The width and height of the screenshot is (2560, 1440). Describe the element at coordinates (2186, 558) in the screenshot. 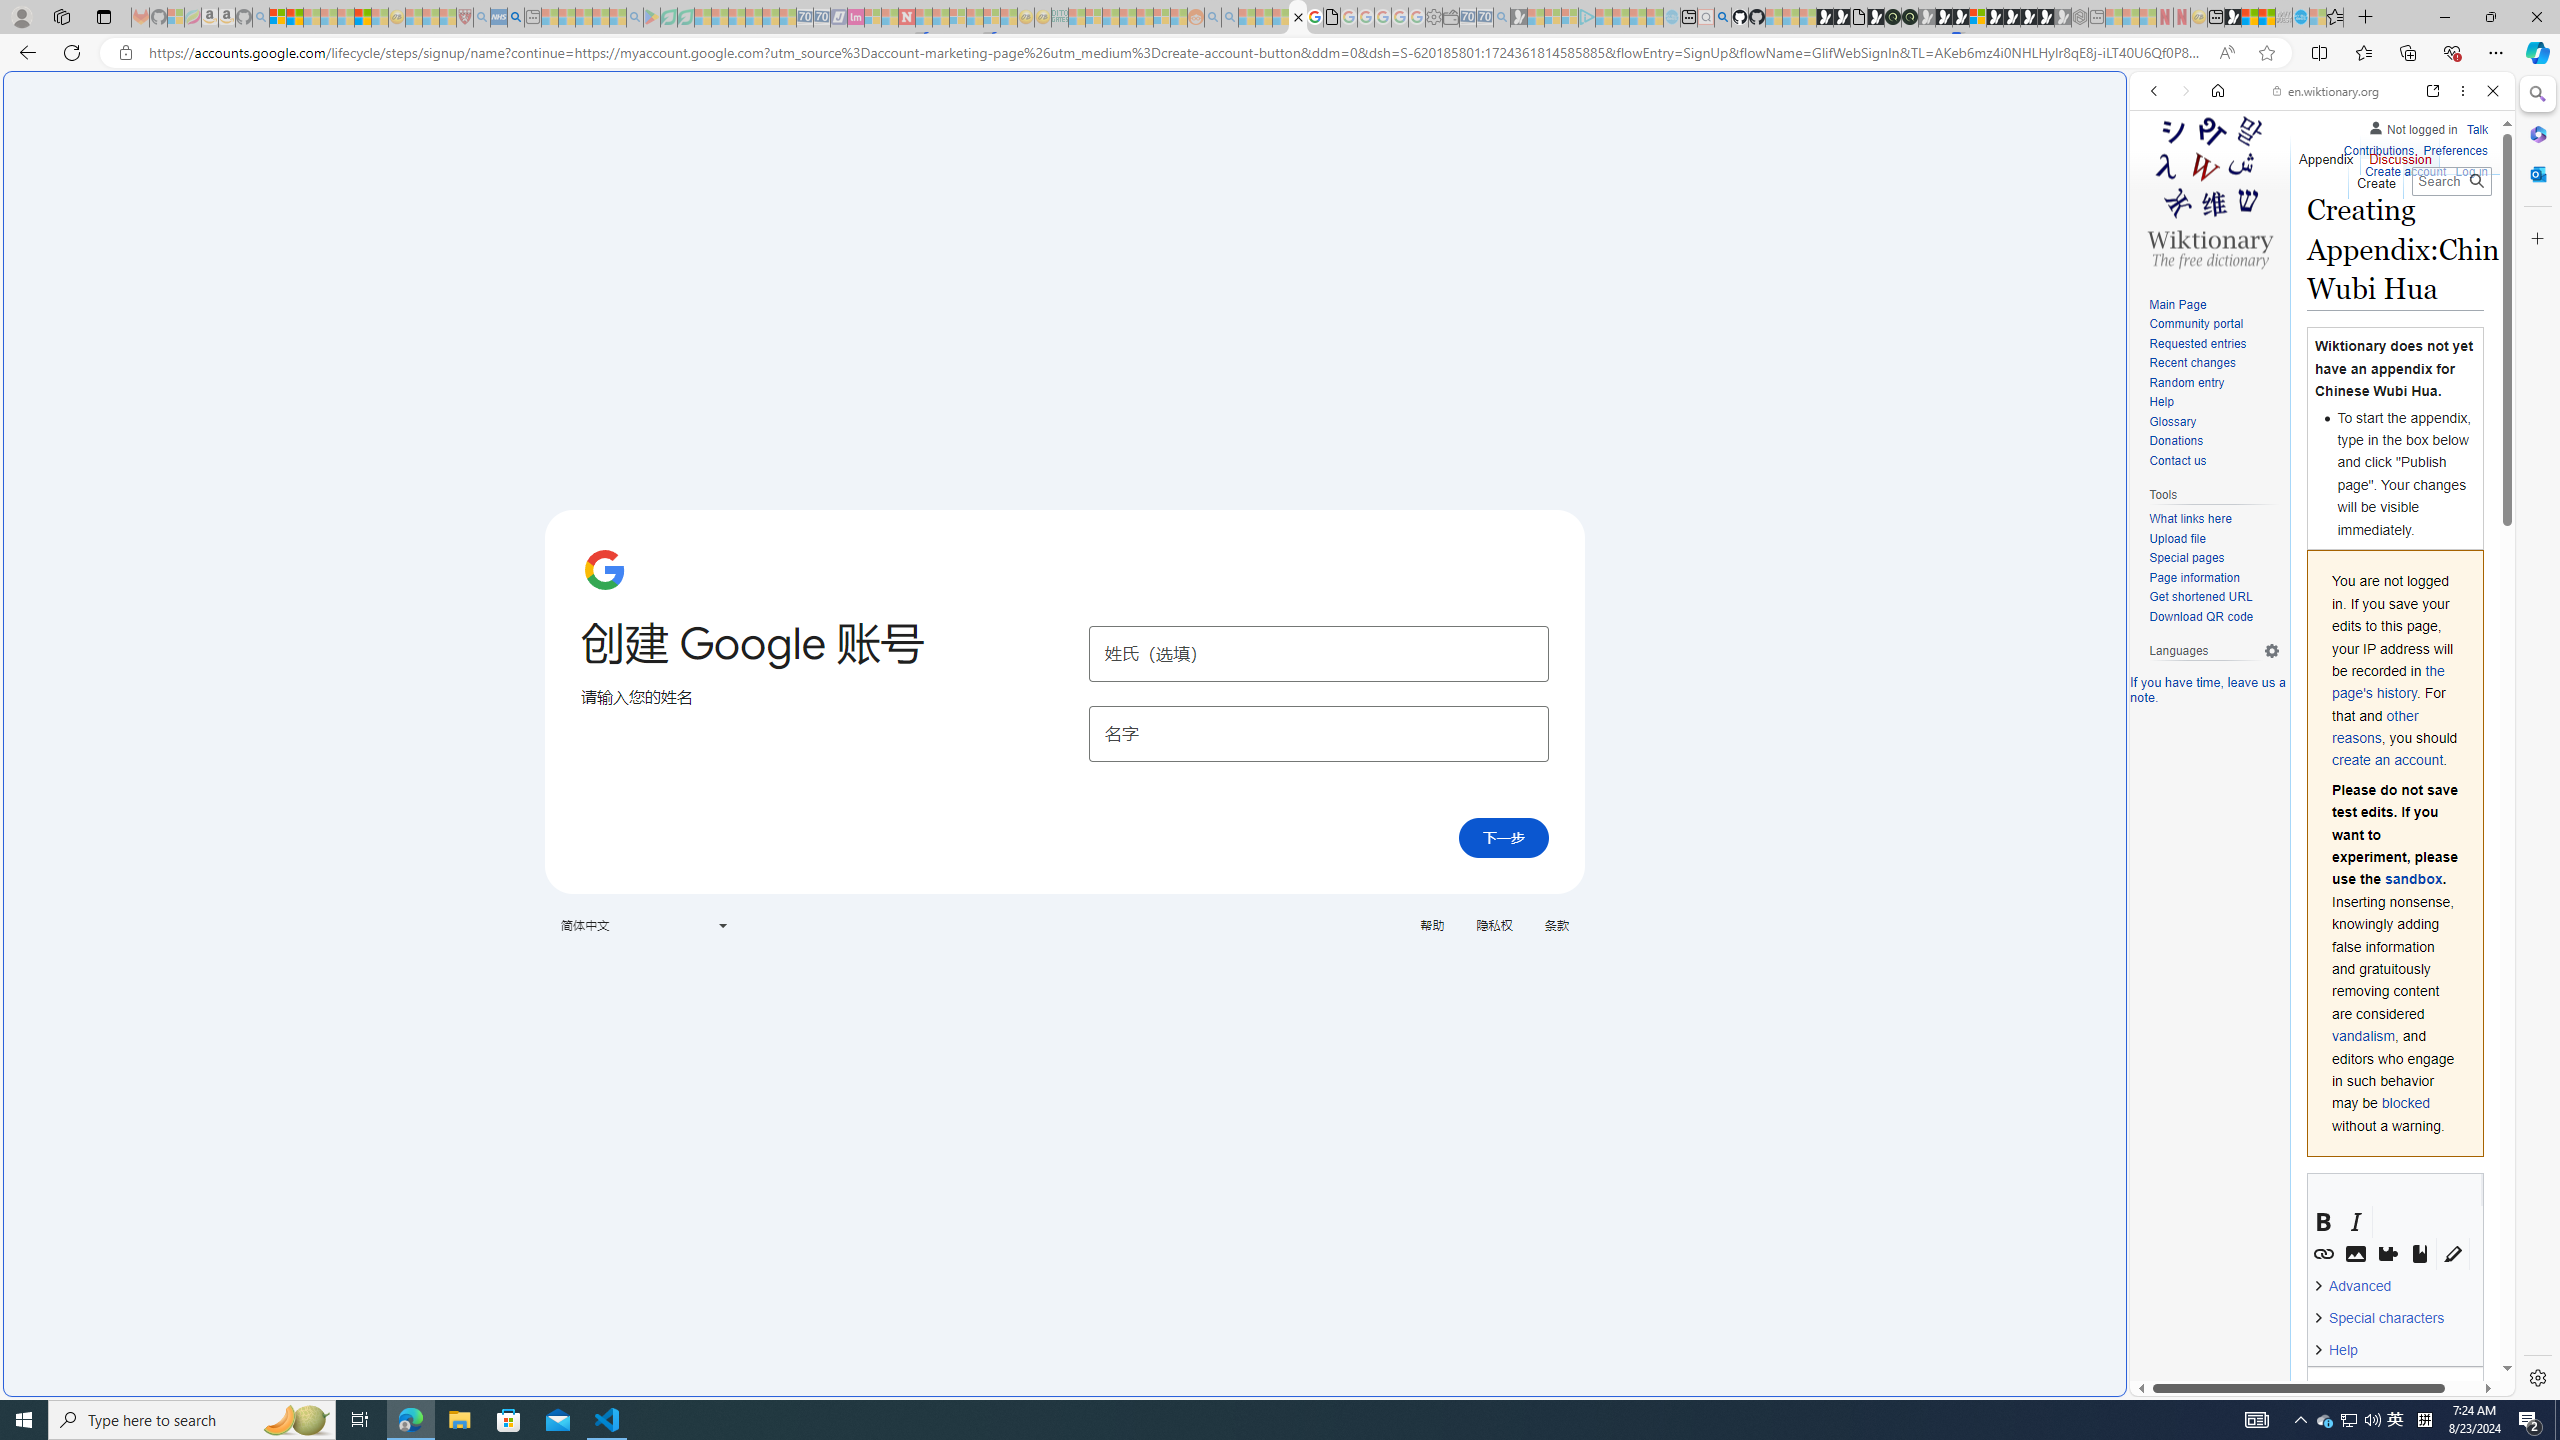

I see `Special pages` at that location.